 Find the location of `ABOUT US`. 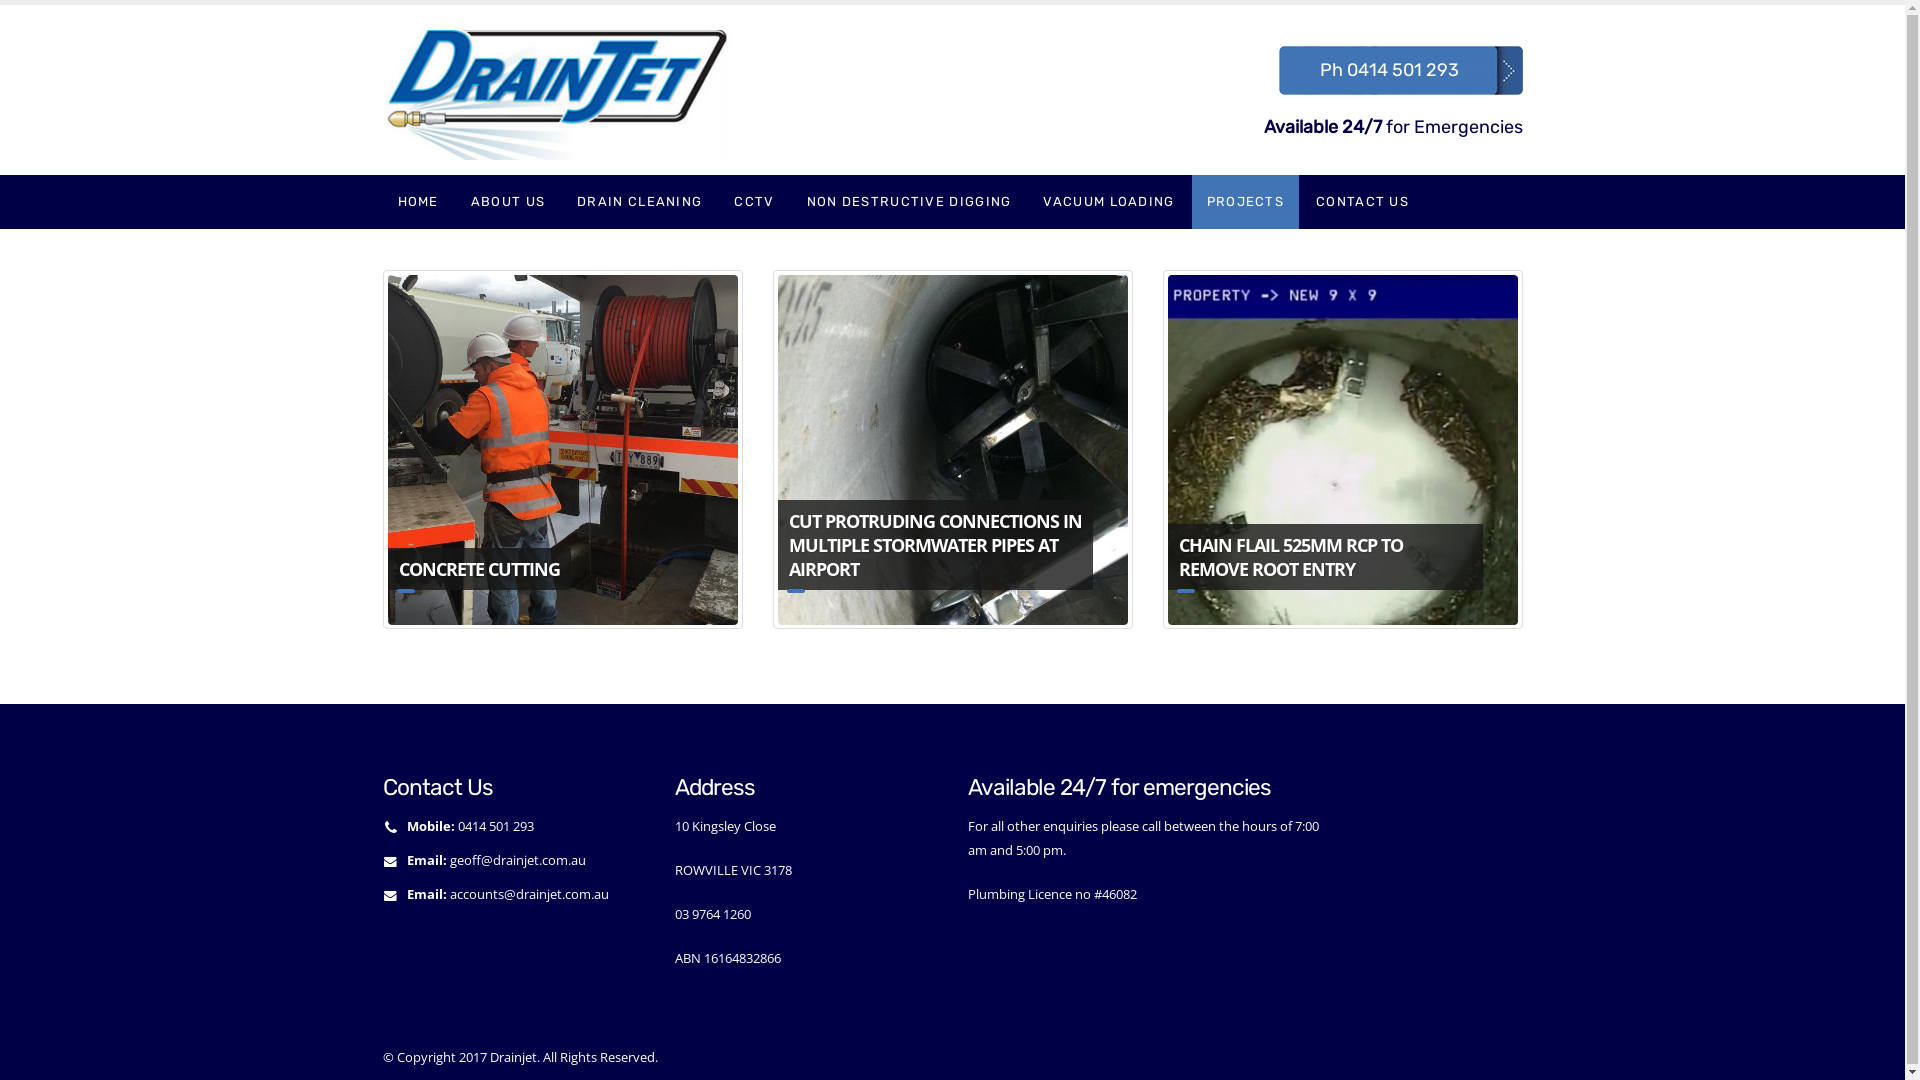

ABOUT US is located at coordinates (508, 202).